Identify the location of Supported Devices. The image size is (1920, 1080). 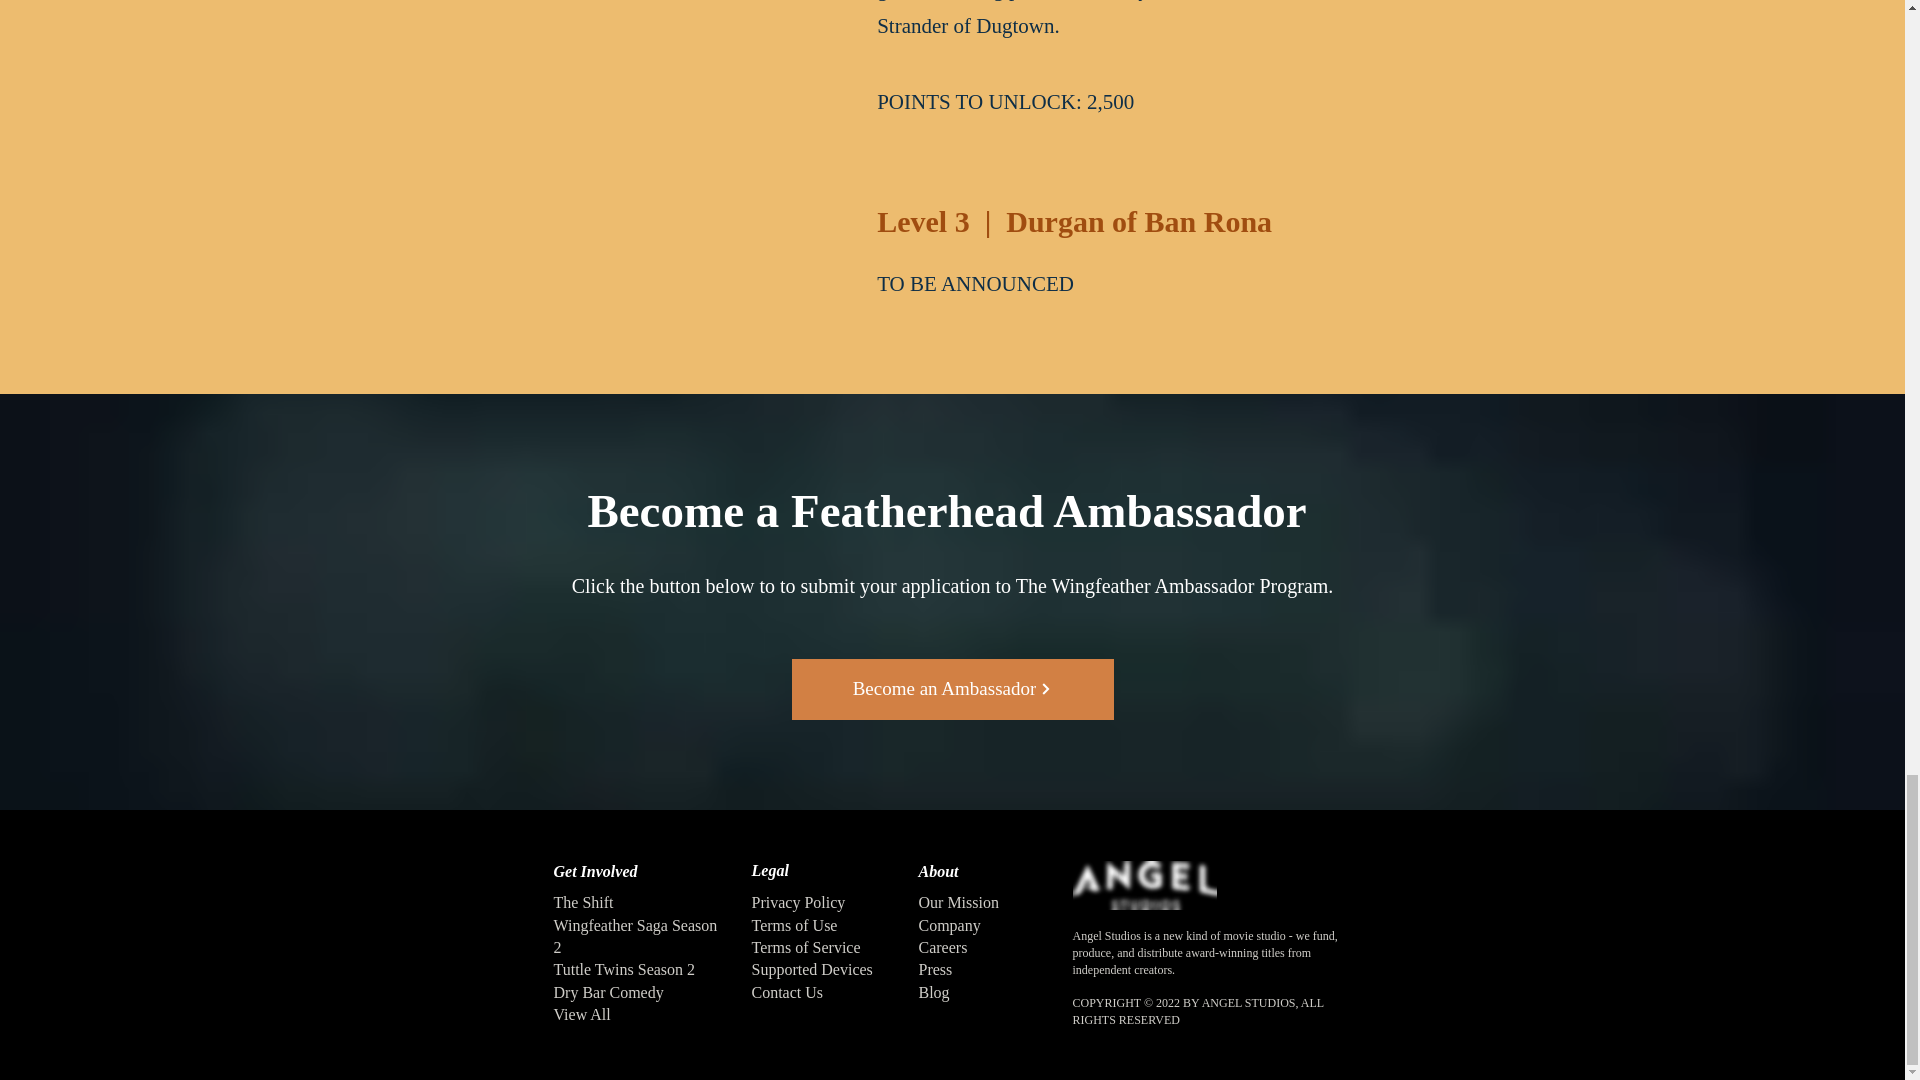
(812, 970).